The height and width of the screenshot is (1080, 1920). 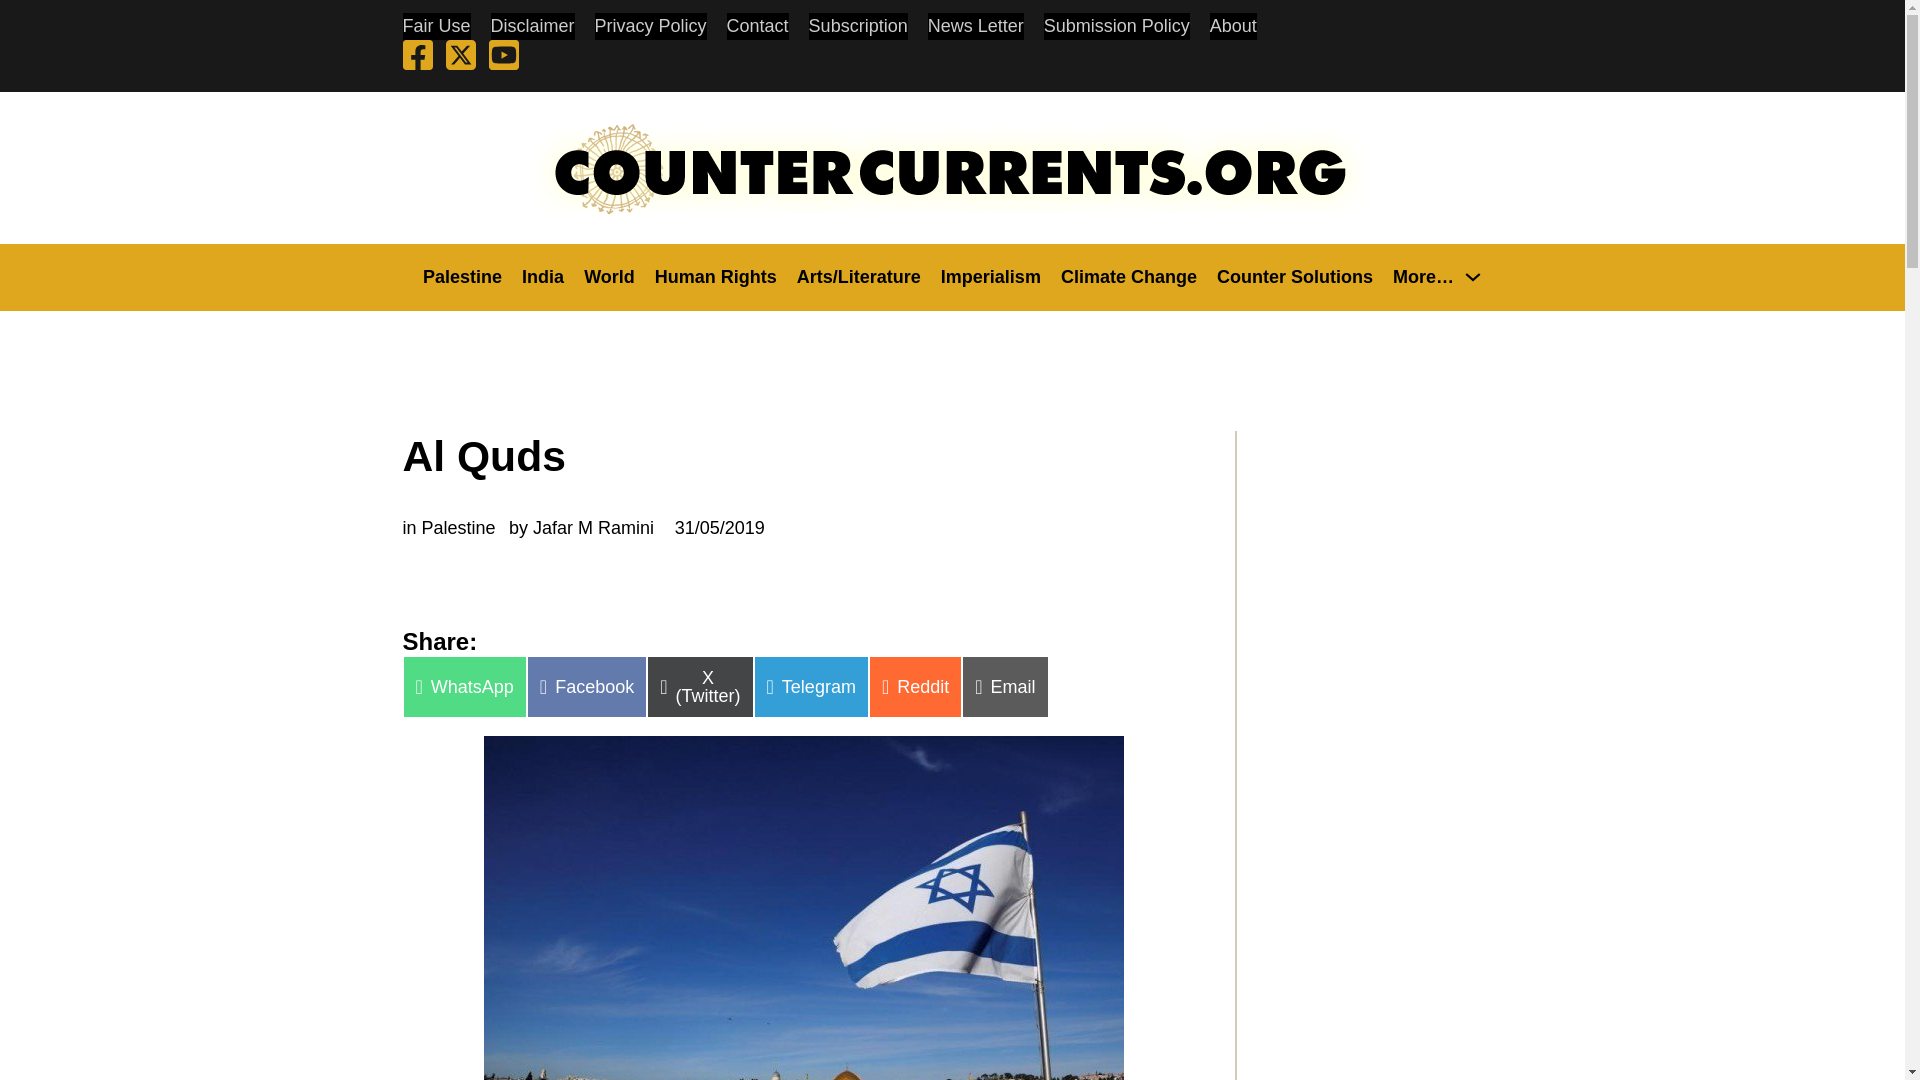 What do you see at coordinates (609, 276) in the screenshot?
I see `World` at bounding box center [609, 276].